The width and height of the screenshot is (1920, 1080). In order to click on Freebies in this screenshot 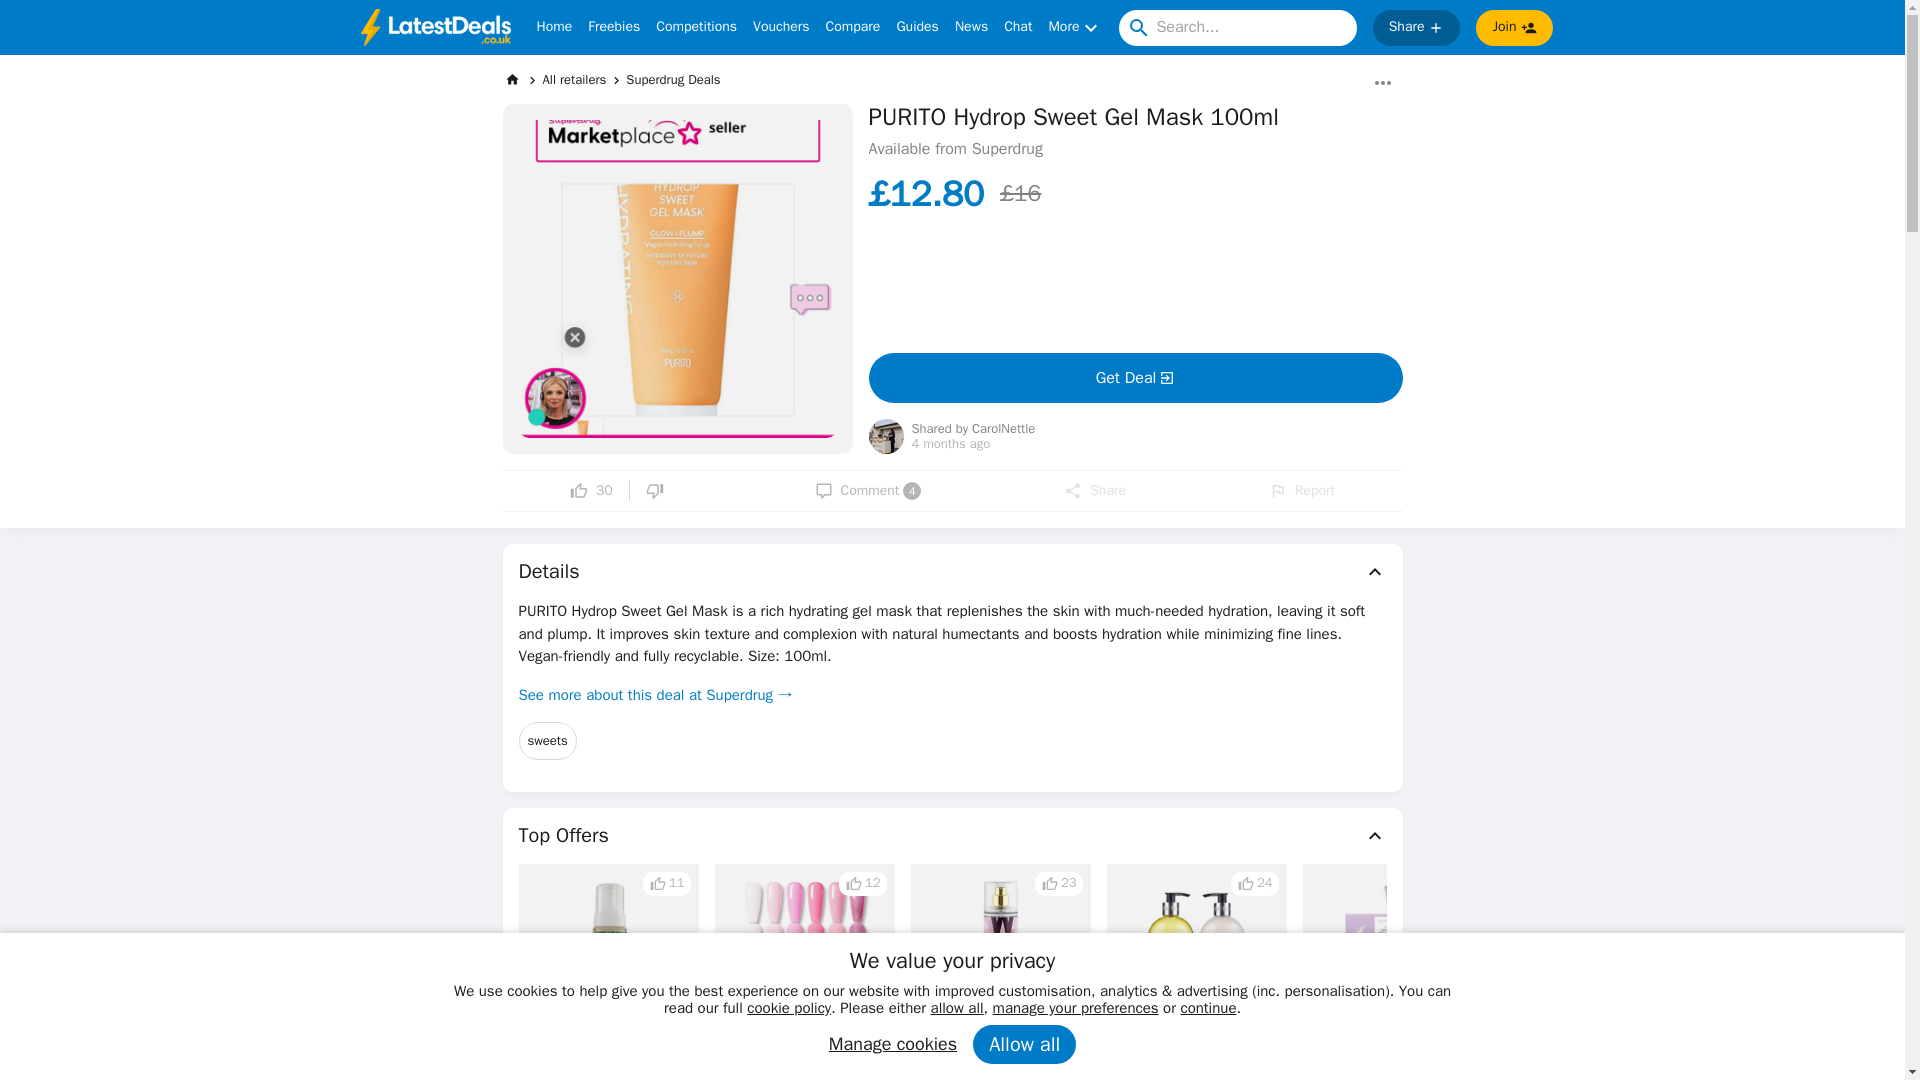, I will do `click(613, 28)`.